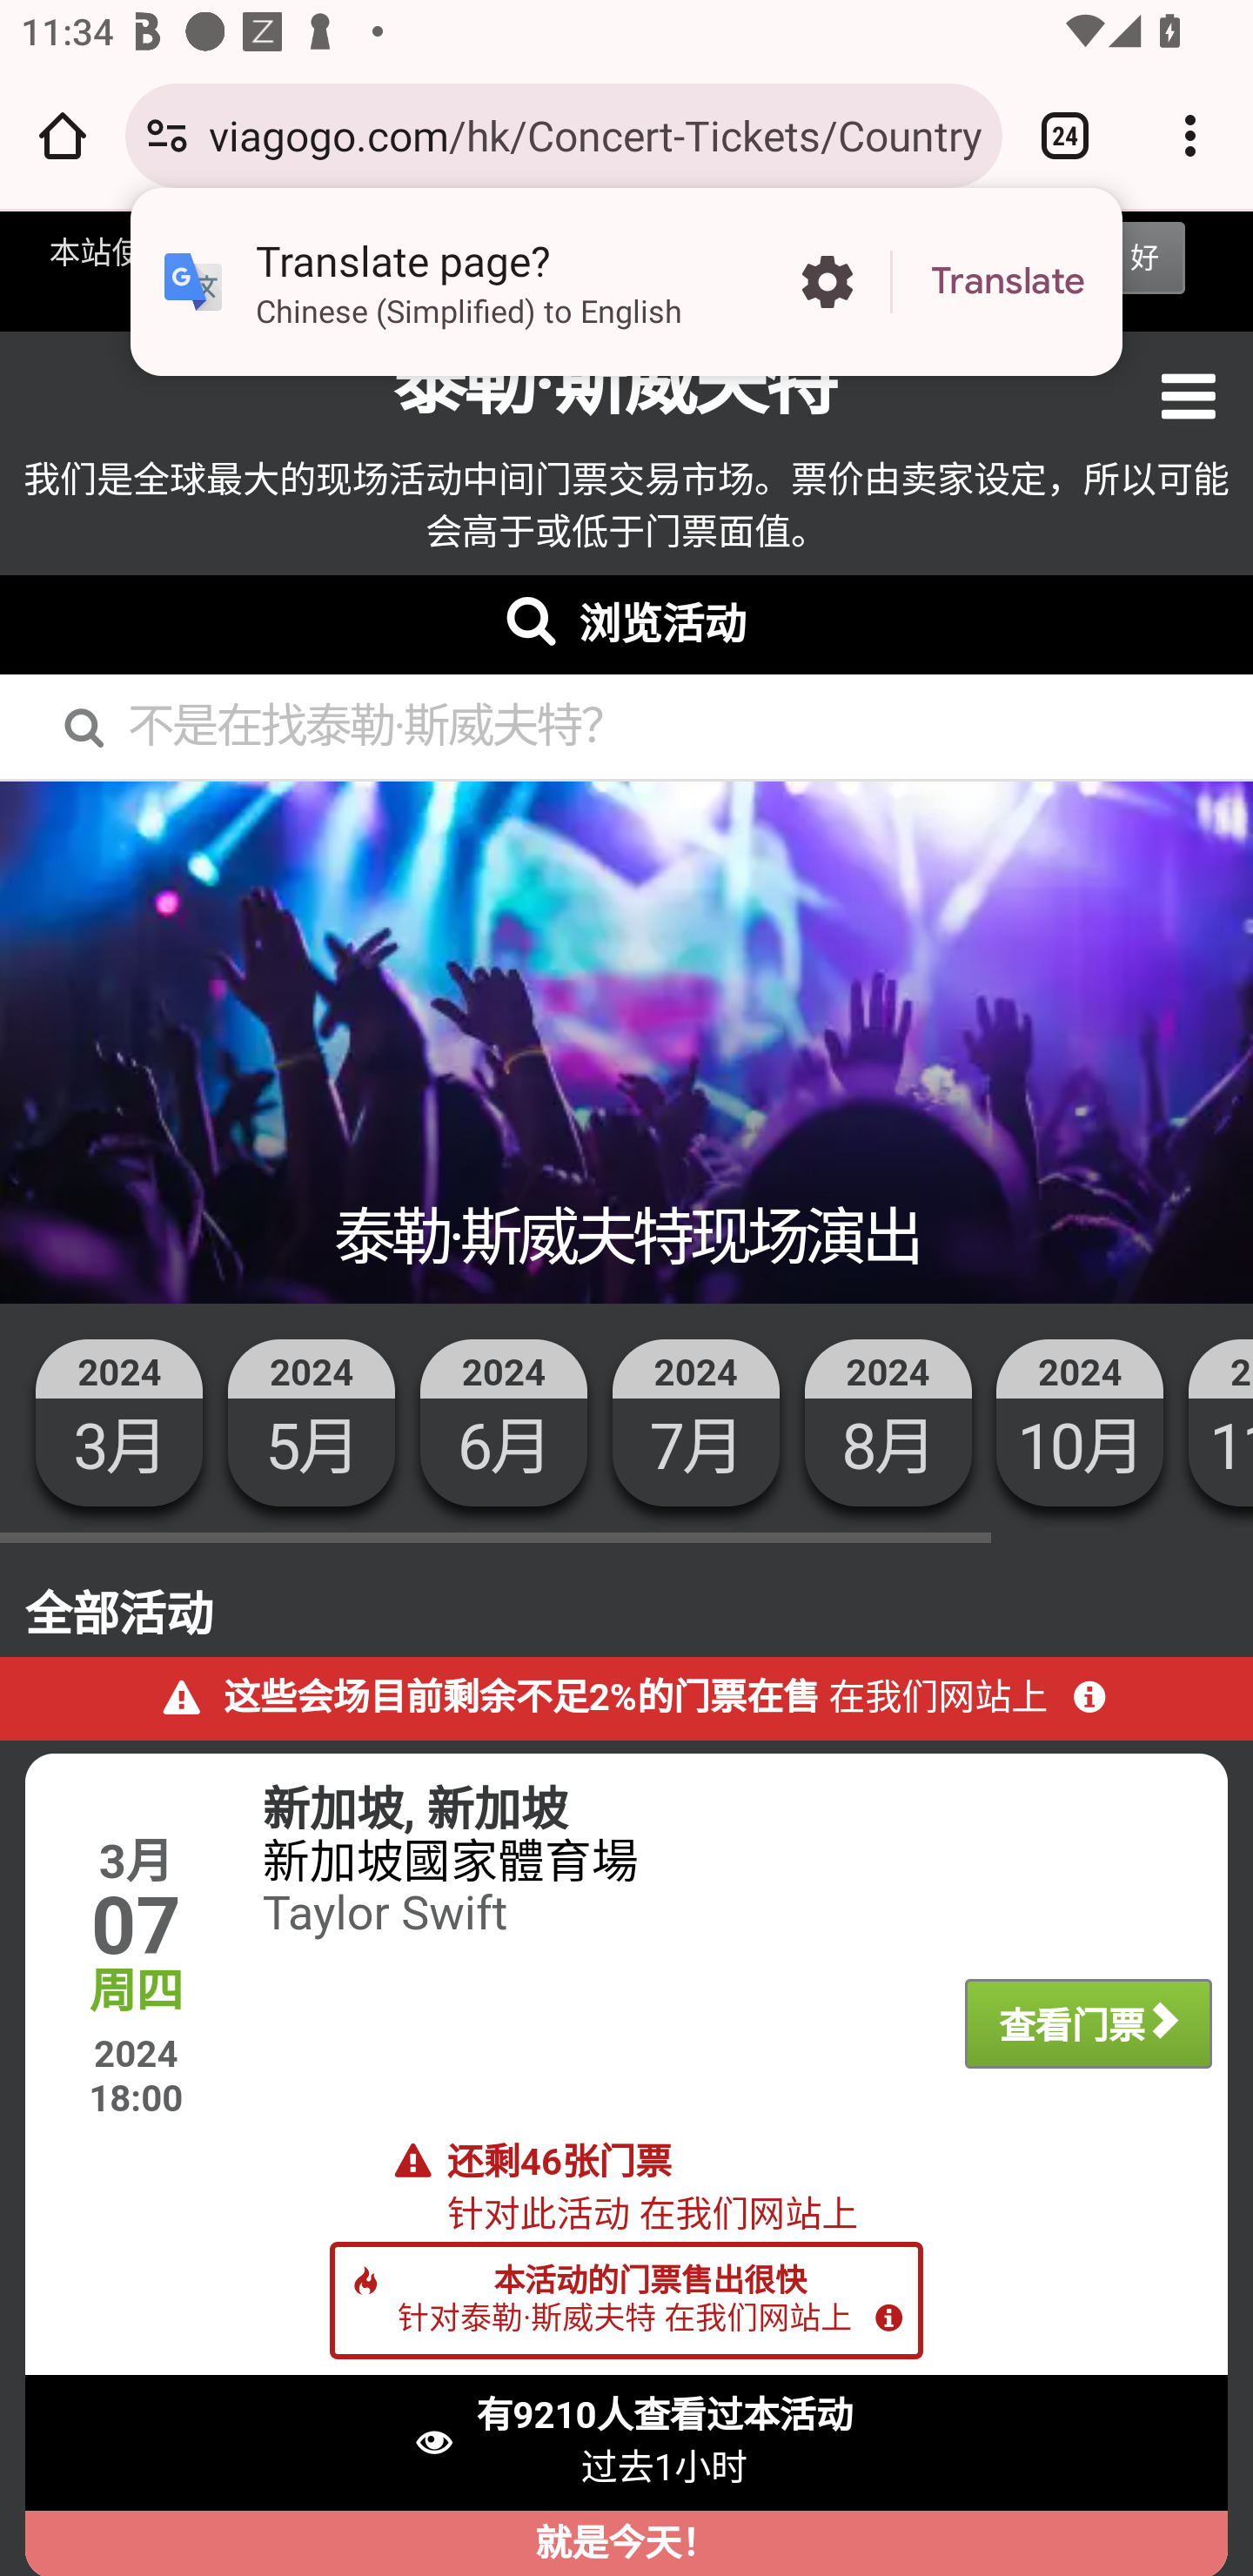  I want to click on Connection is secure, so click(167, 135).